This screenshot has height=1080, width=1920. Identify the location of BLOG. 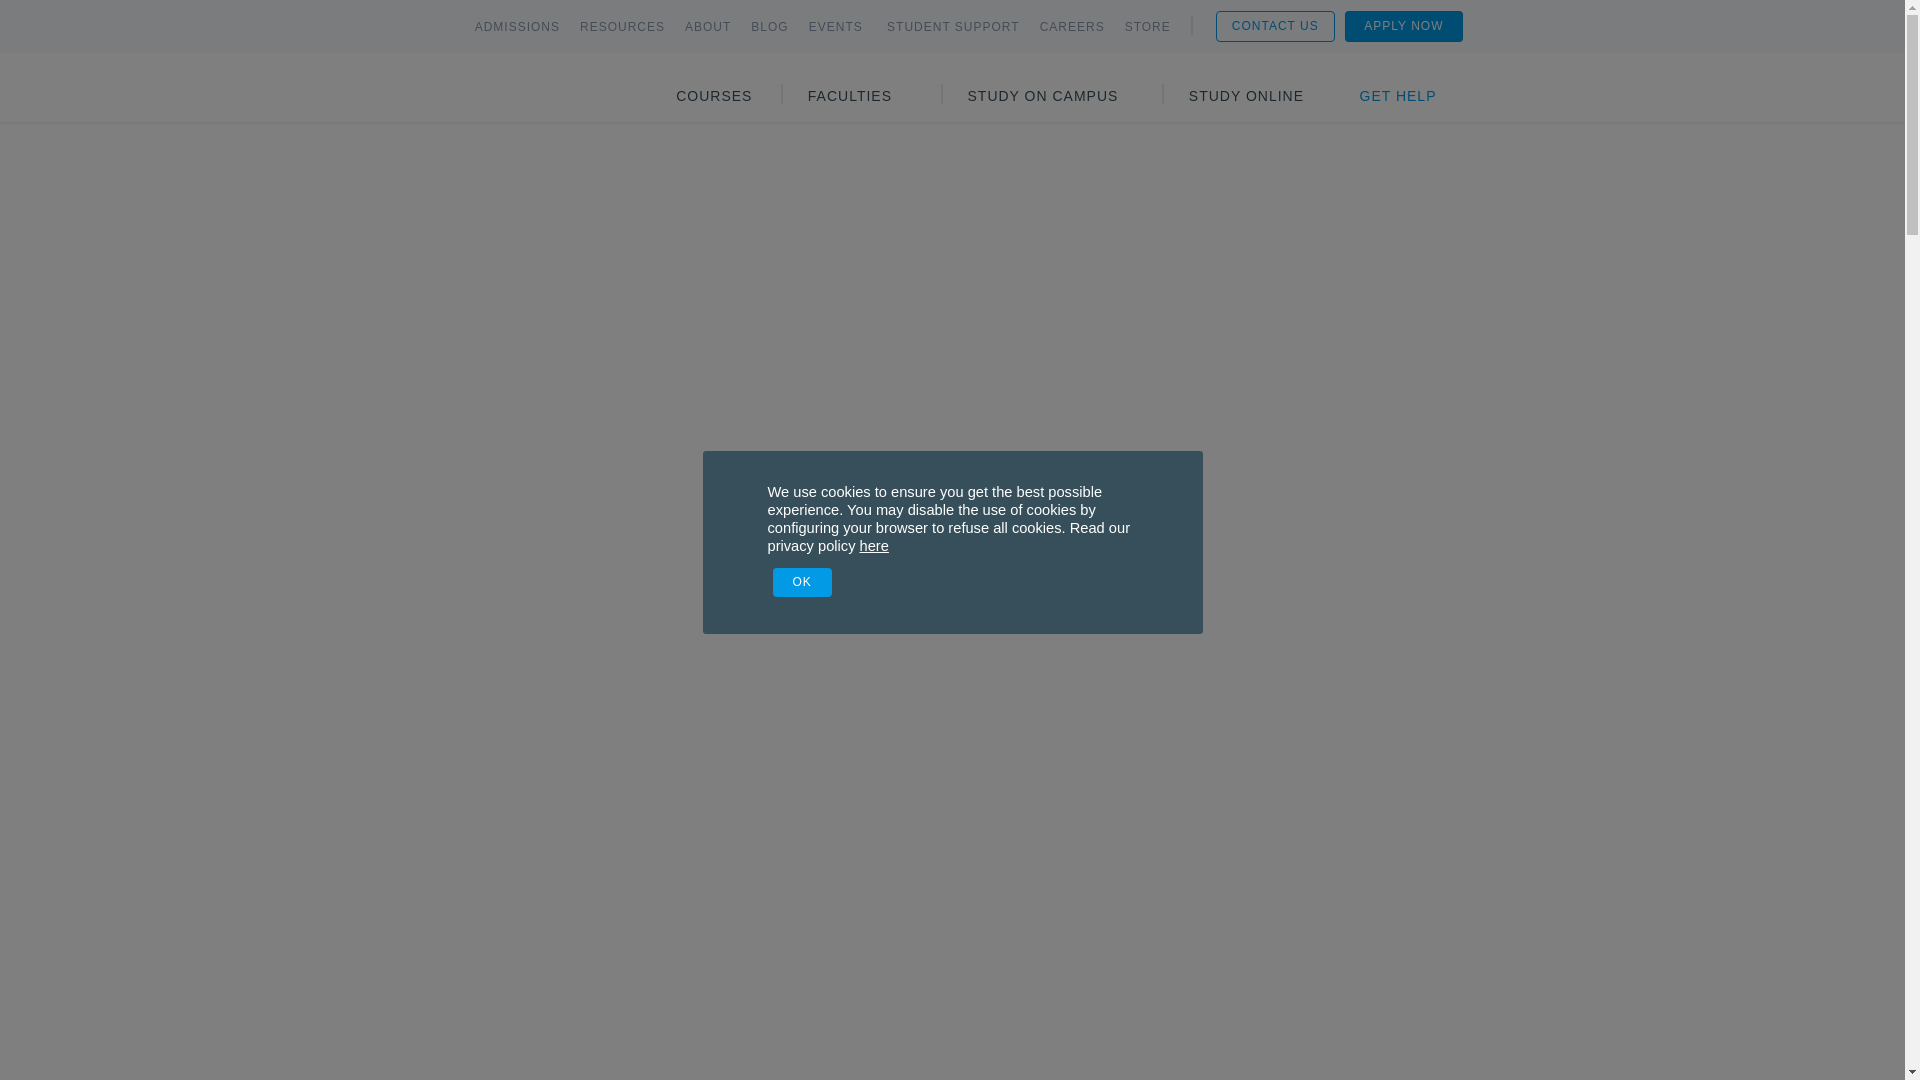
(768, 26).